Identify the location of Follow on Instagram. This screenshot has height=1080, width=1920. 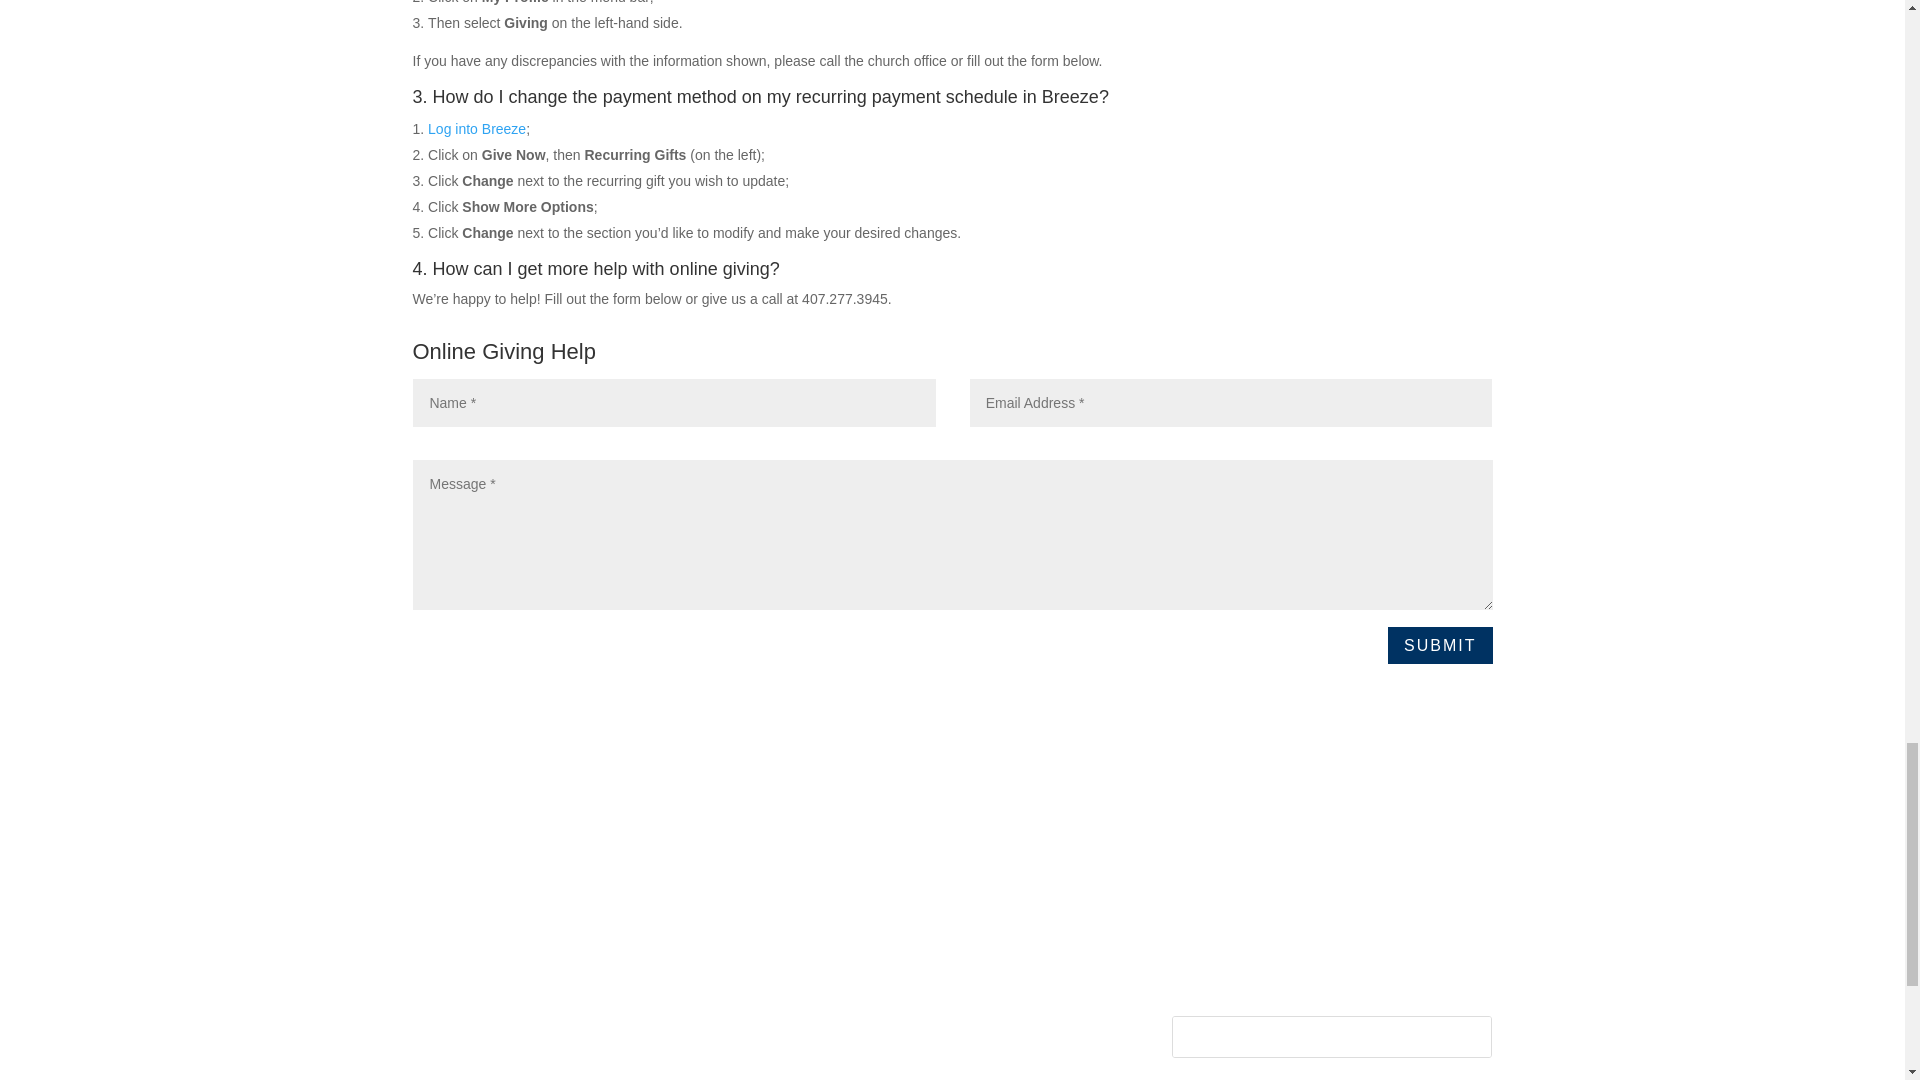
(1268, 962).